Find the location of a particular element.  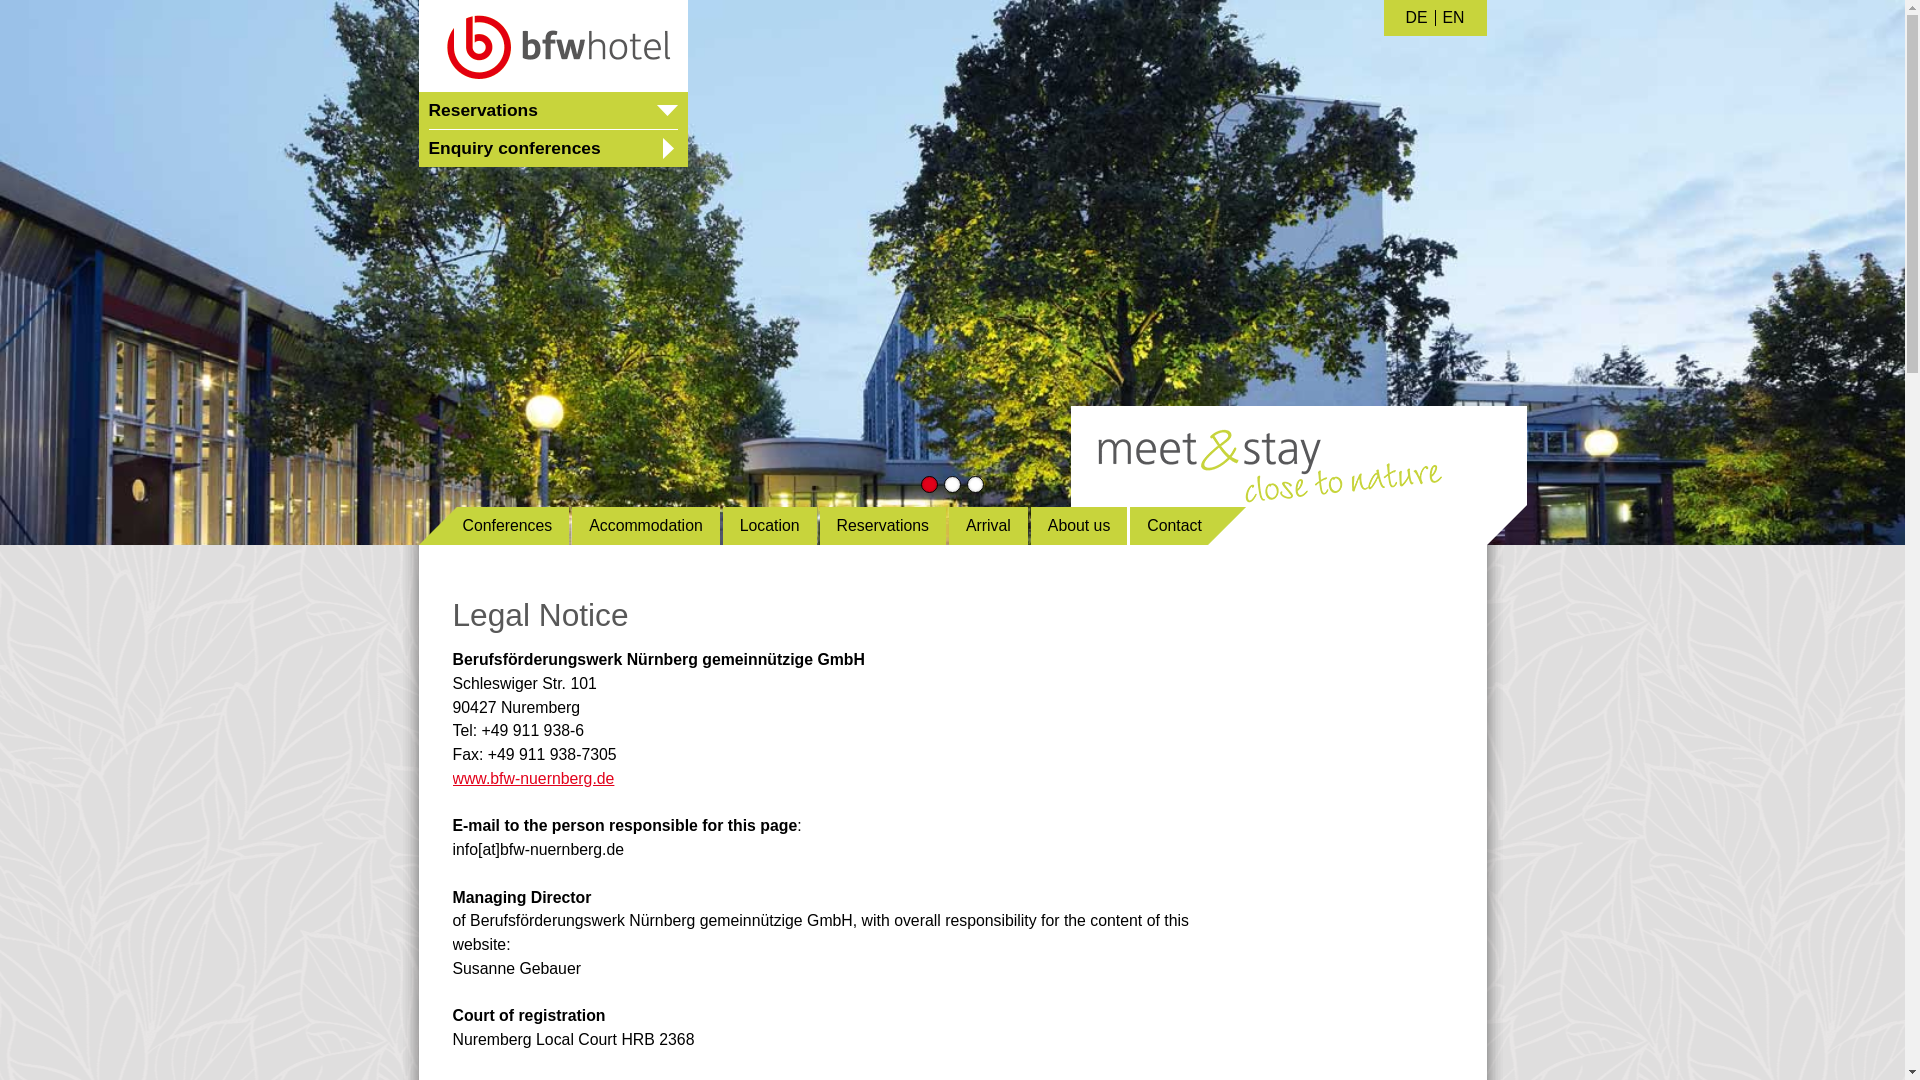

Contact is located at coordinates (1188, 526).